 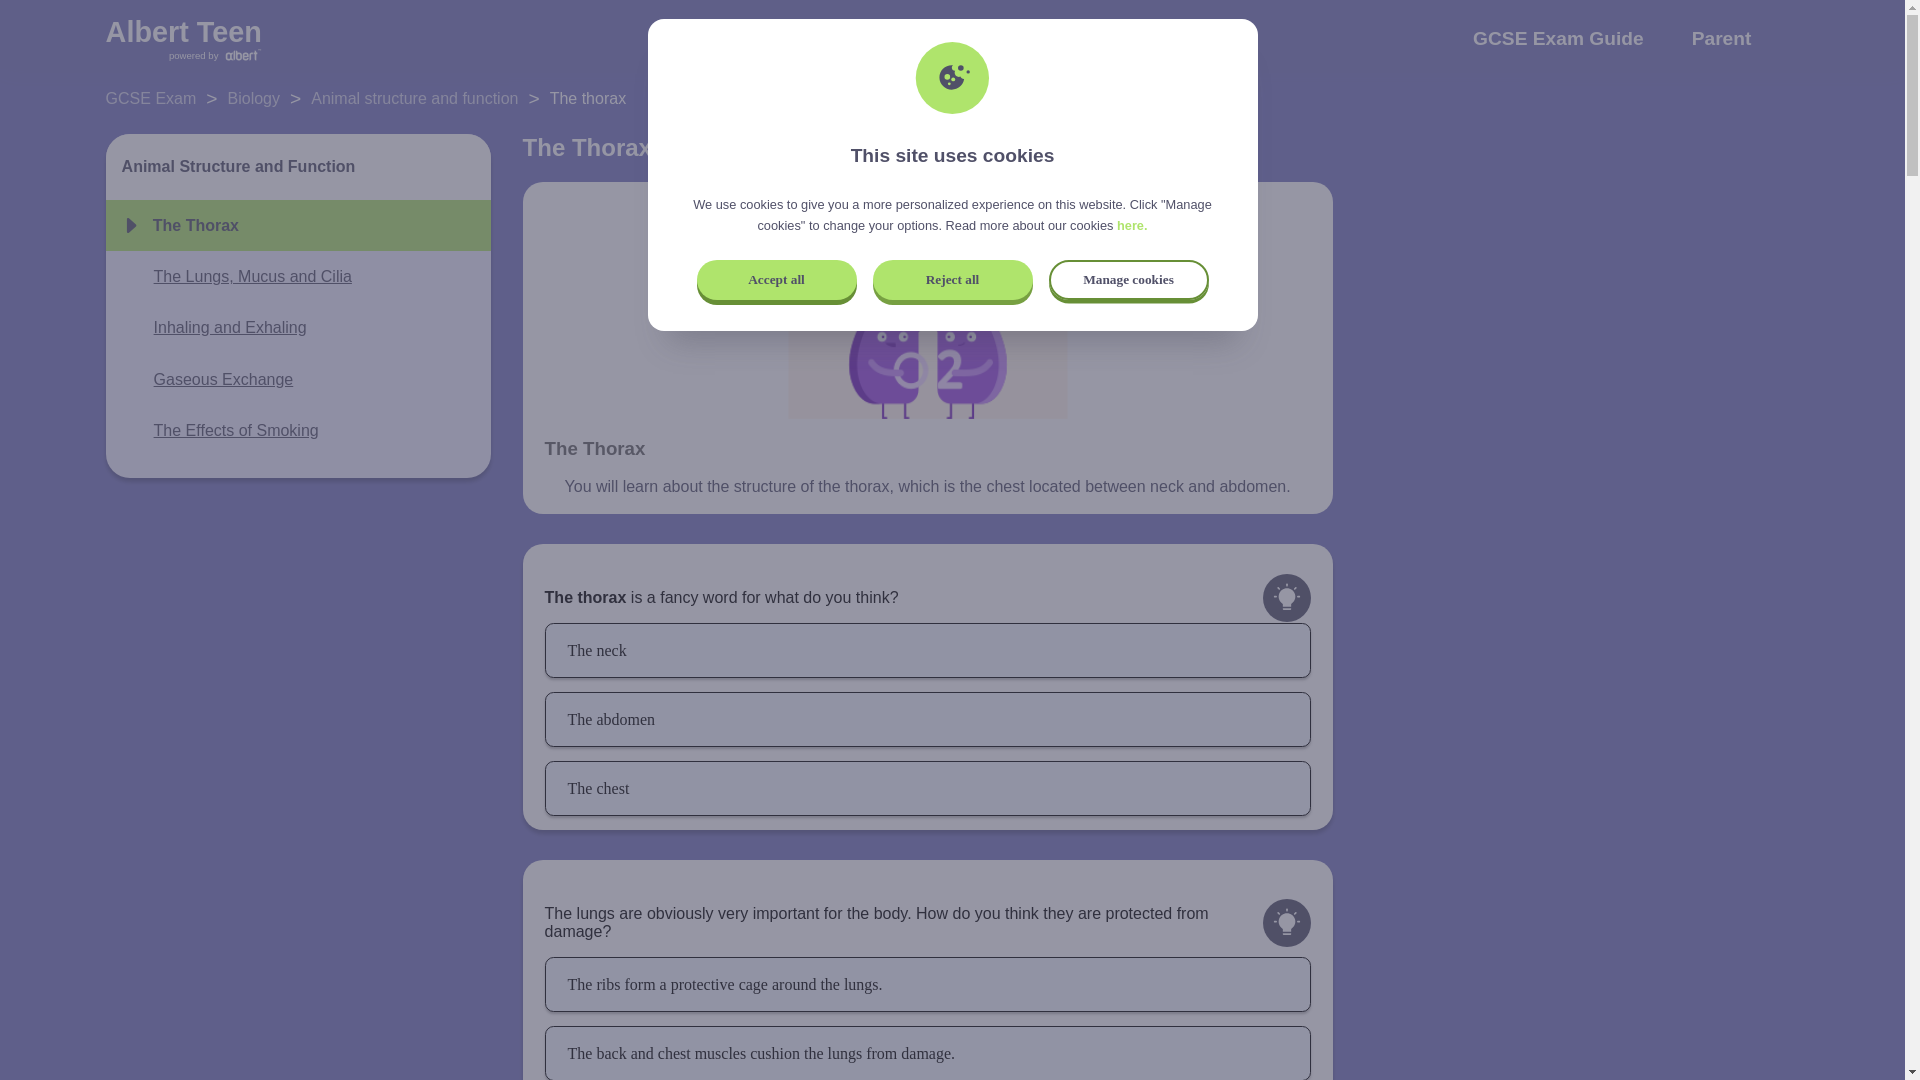 I want to click on The thorax, so click(x=587, y=98).